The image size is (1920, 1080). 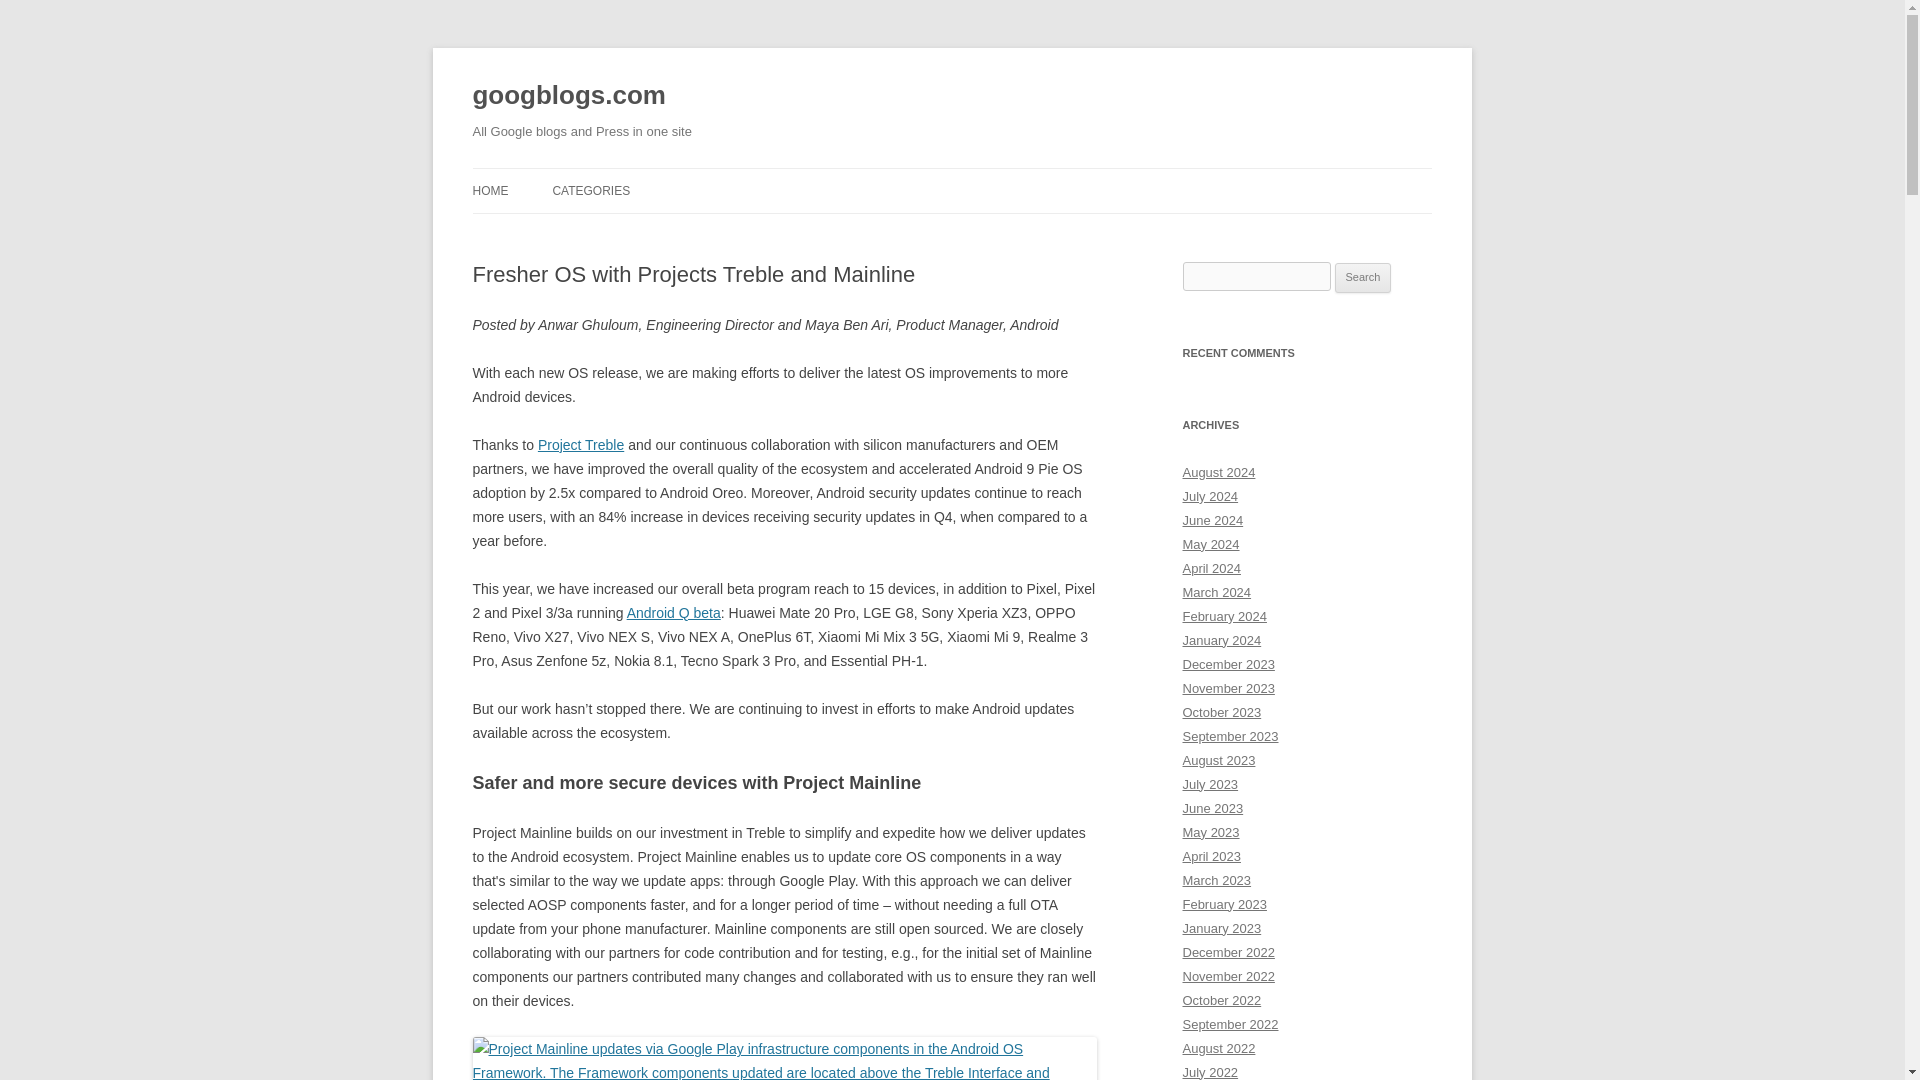 I want to click on Project Treble, so click(x=580, y=444).